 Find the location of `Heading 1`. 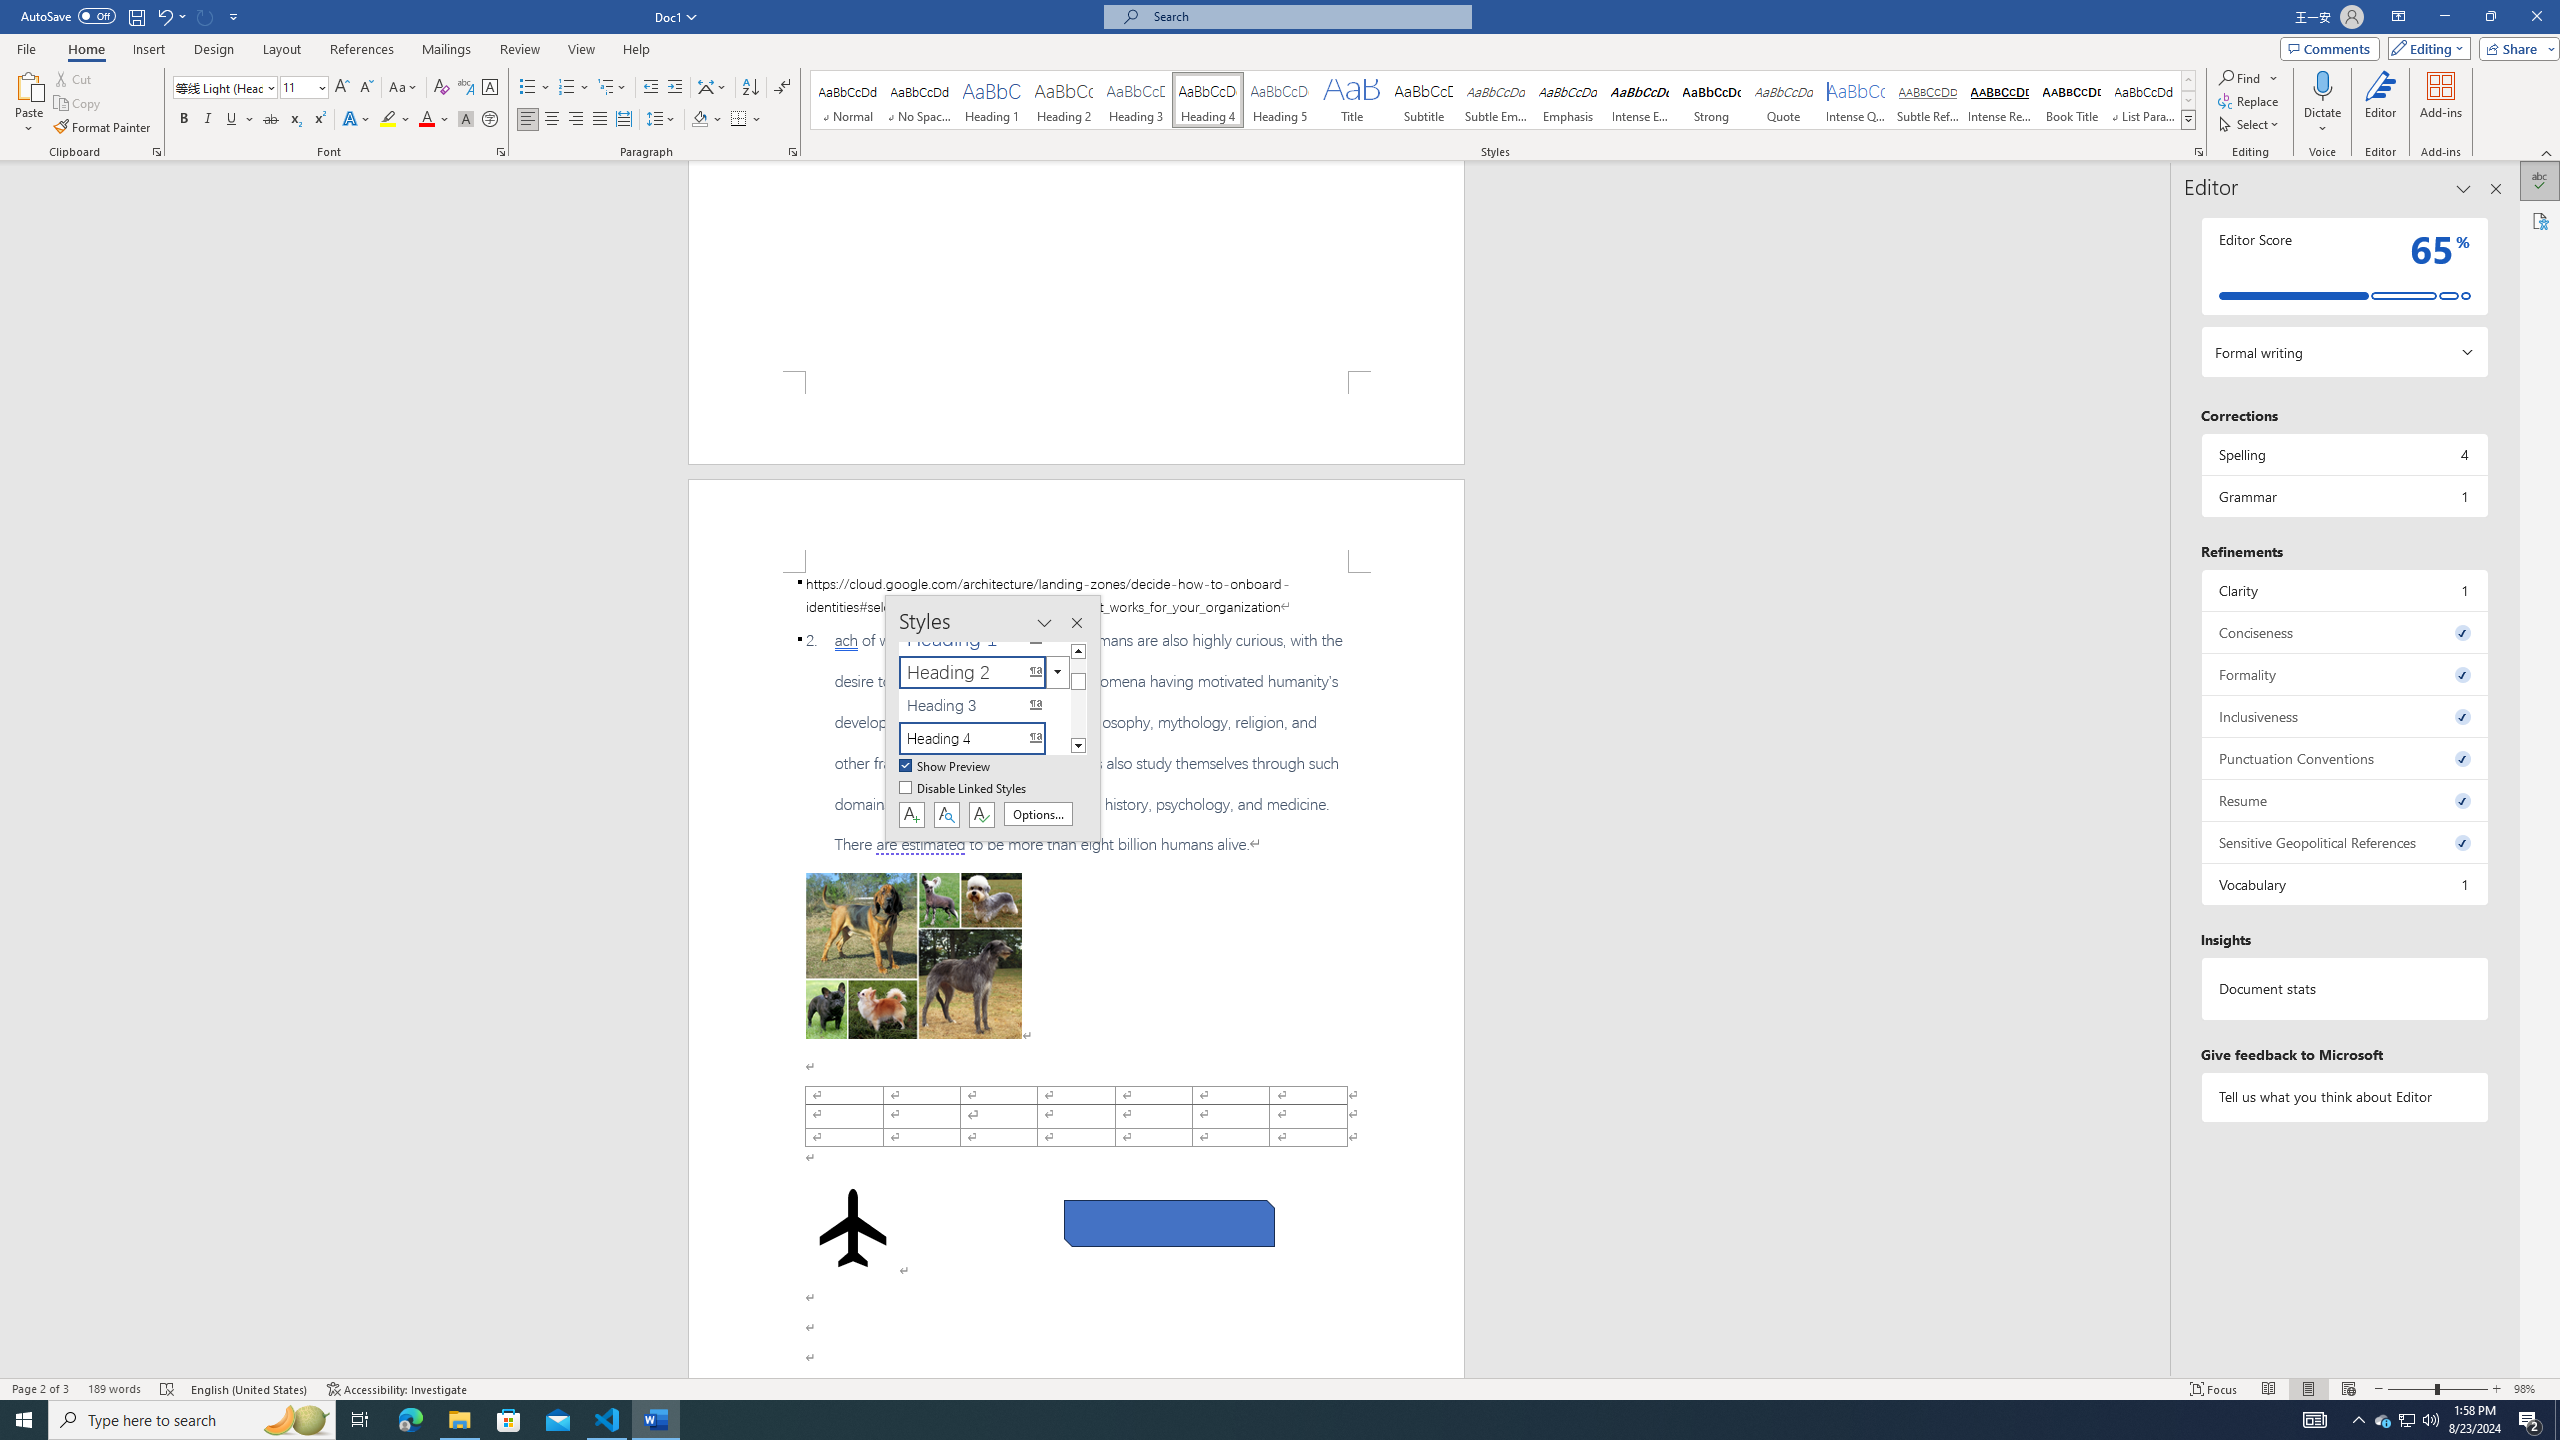

Heading 1 is located at coordinates (992, 100).